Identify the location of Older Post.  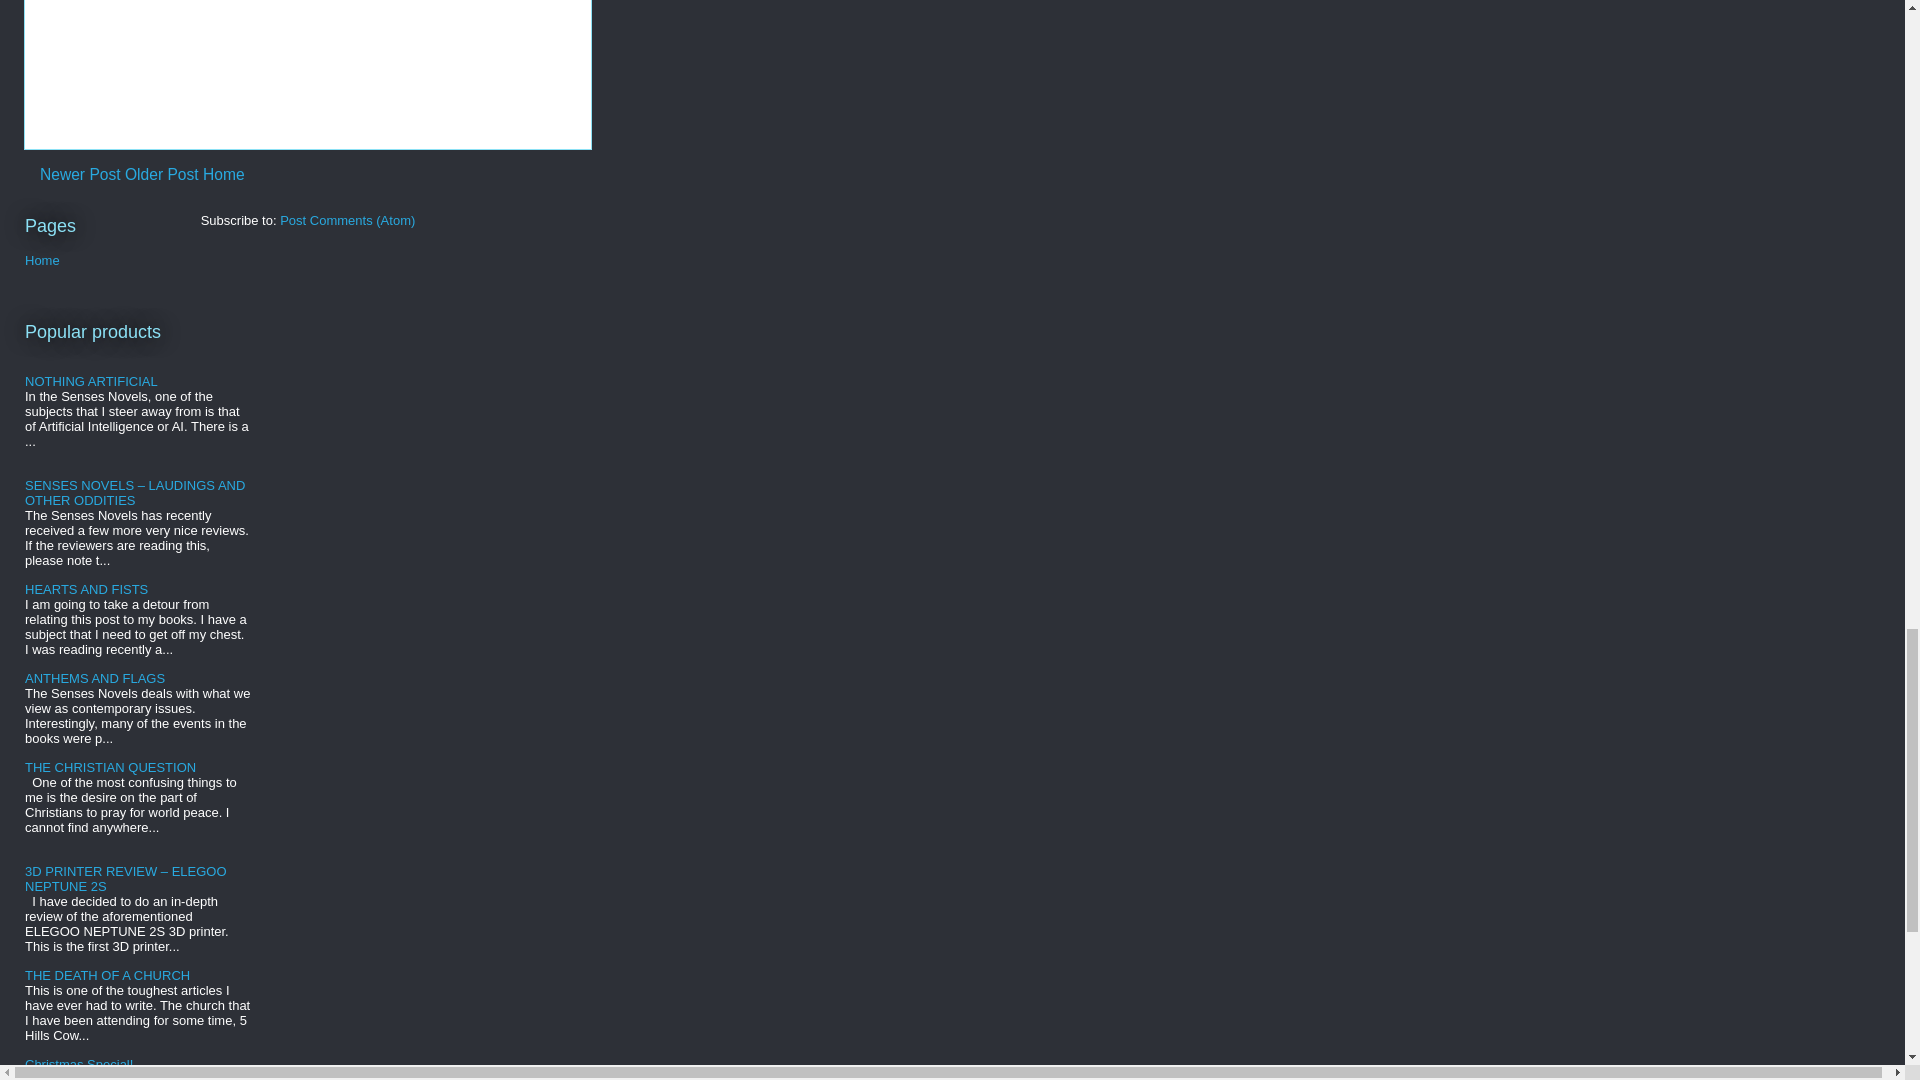
(162, 174).